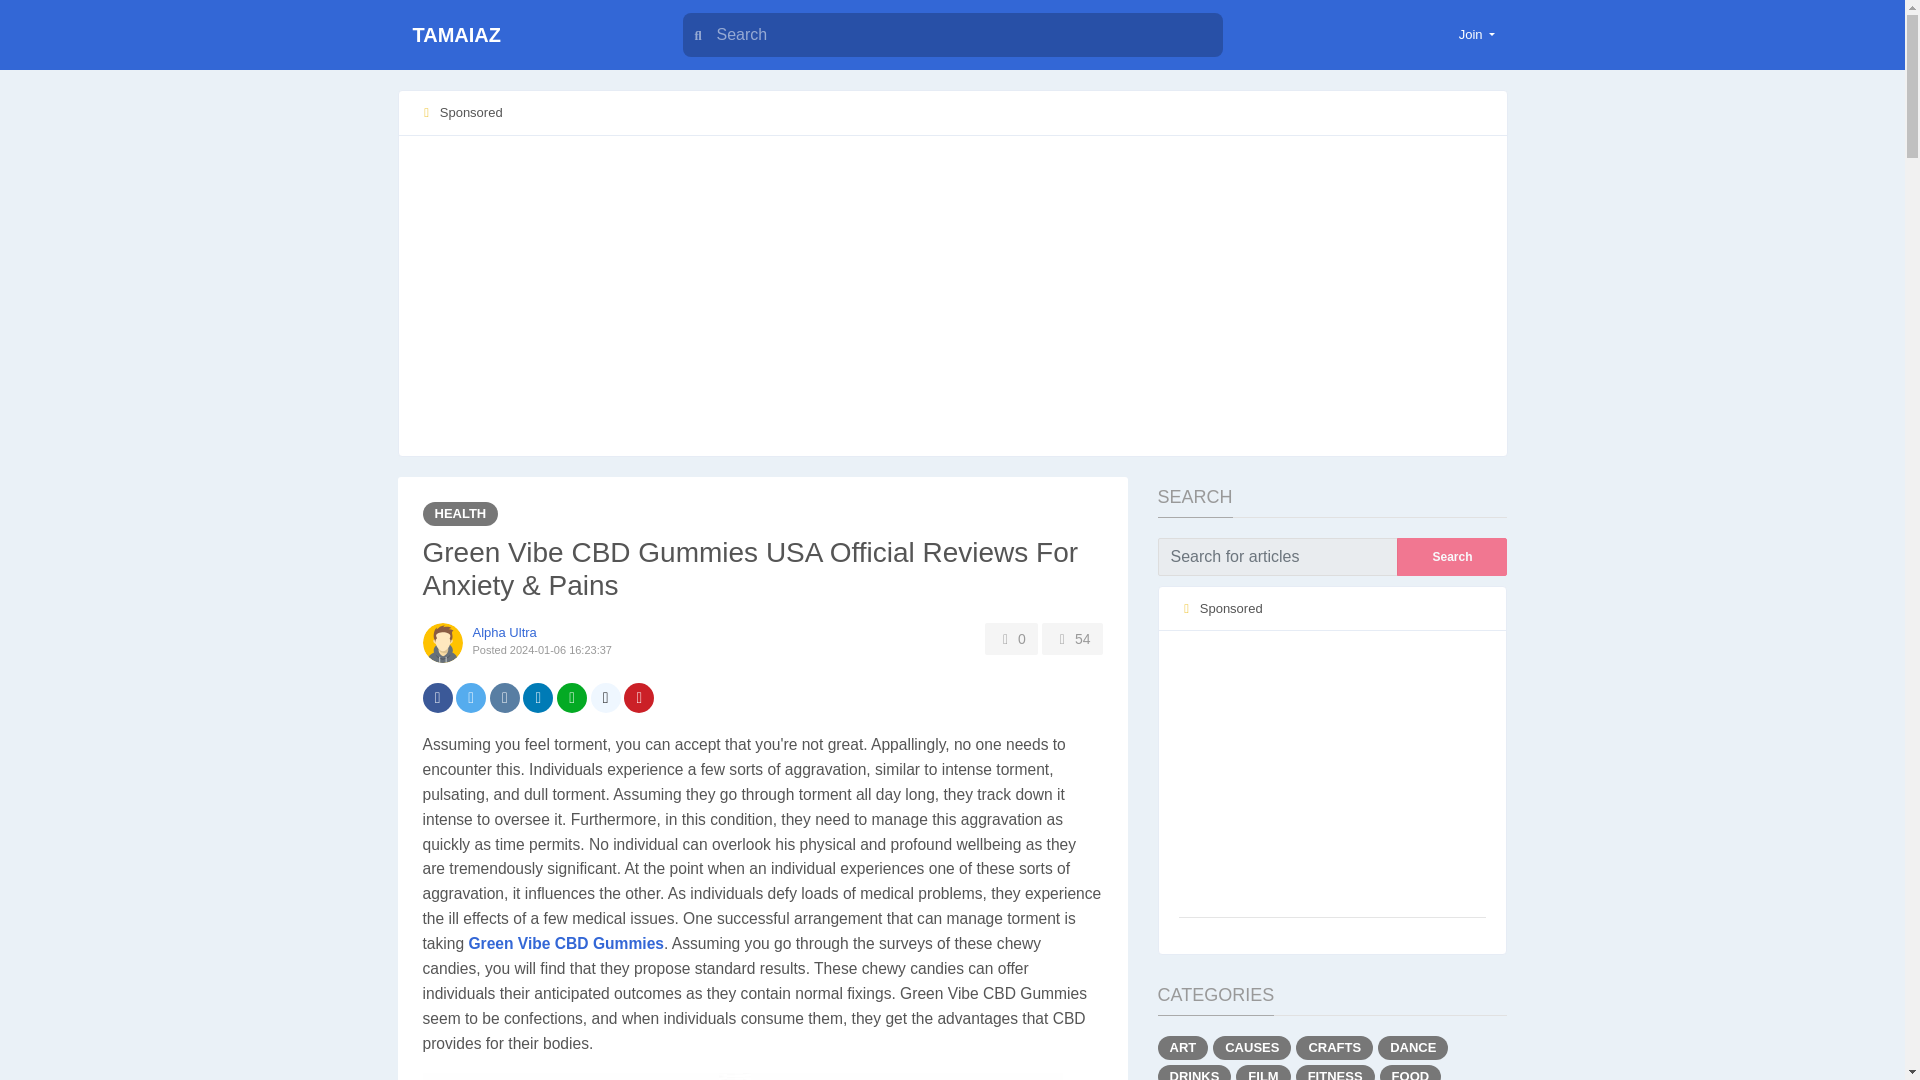  What do you see at coordinates (566, 943) in the screenshot?
I see `Green Vibe CBD Gummies` at bounding box center [566, 943].